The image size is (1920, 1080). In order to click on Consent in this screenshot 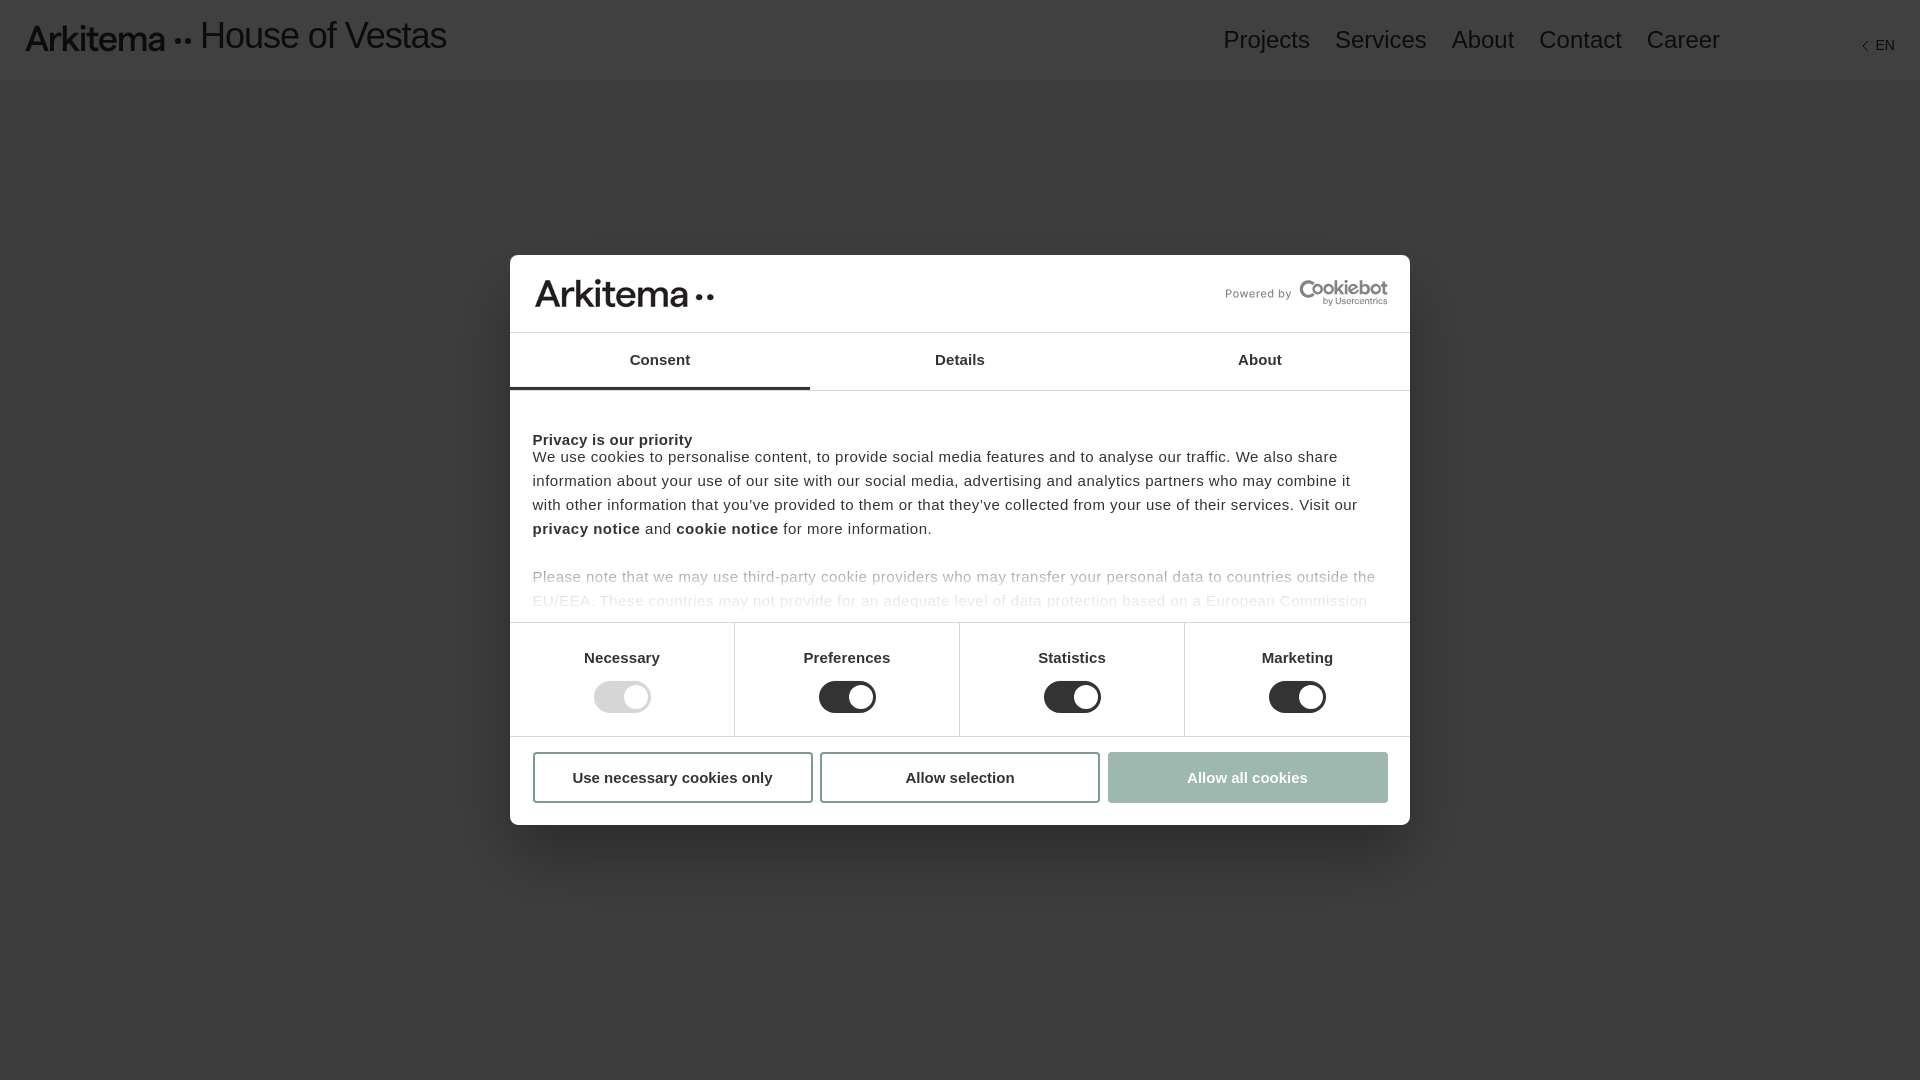, I will do `click(660, 360)`.